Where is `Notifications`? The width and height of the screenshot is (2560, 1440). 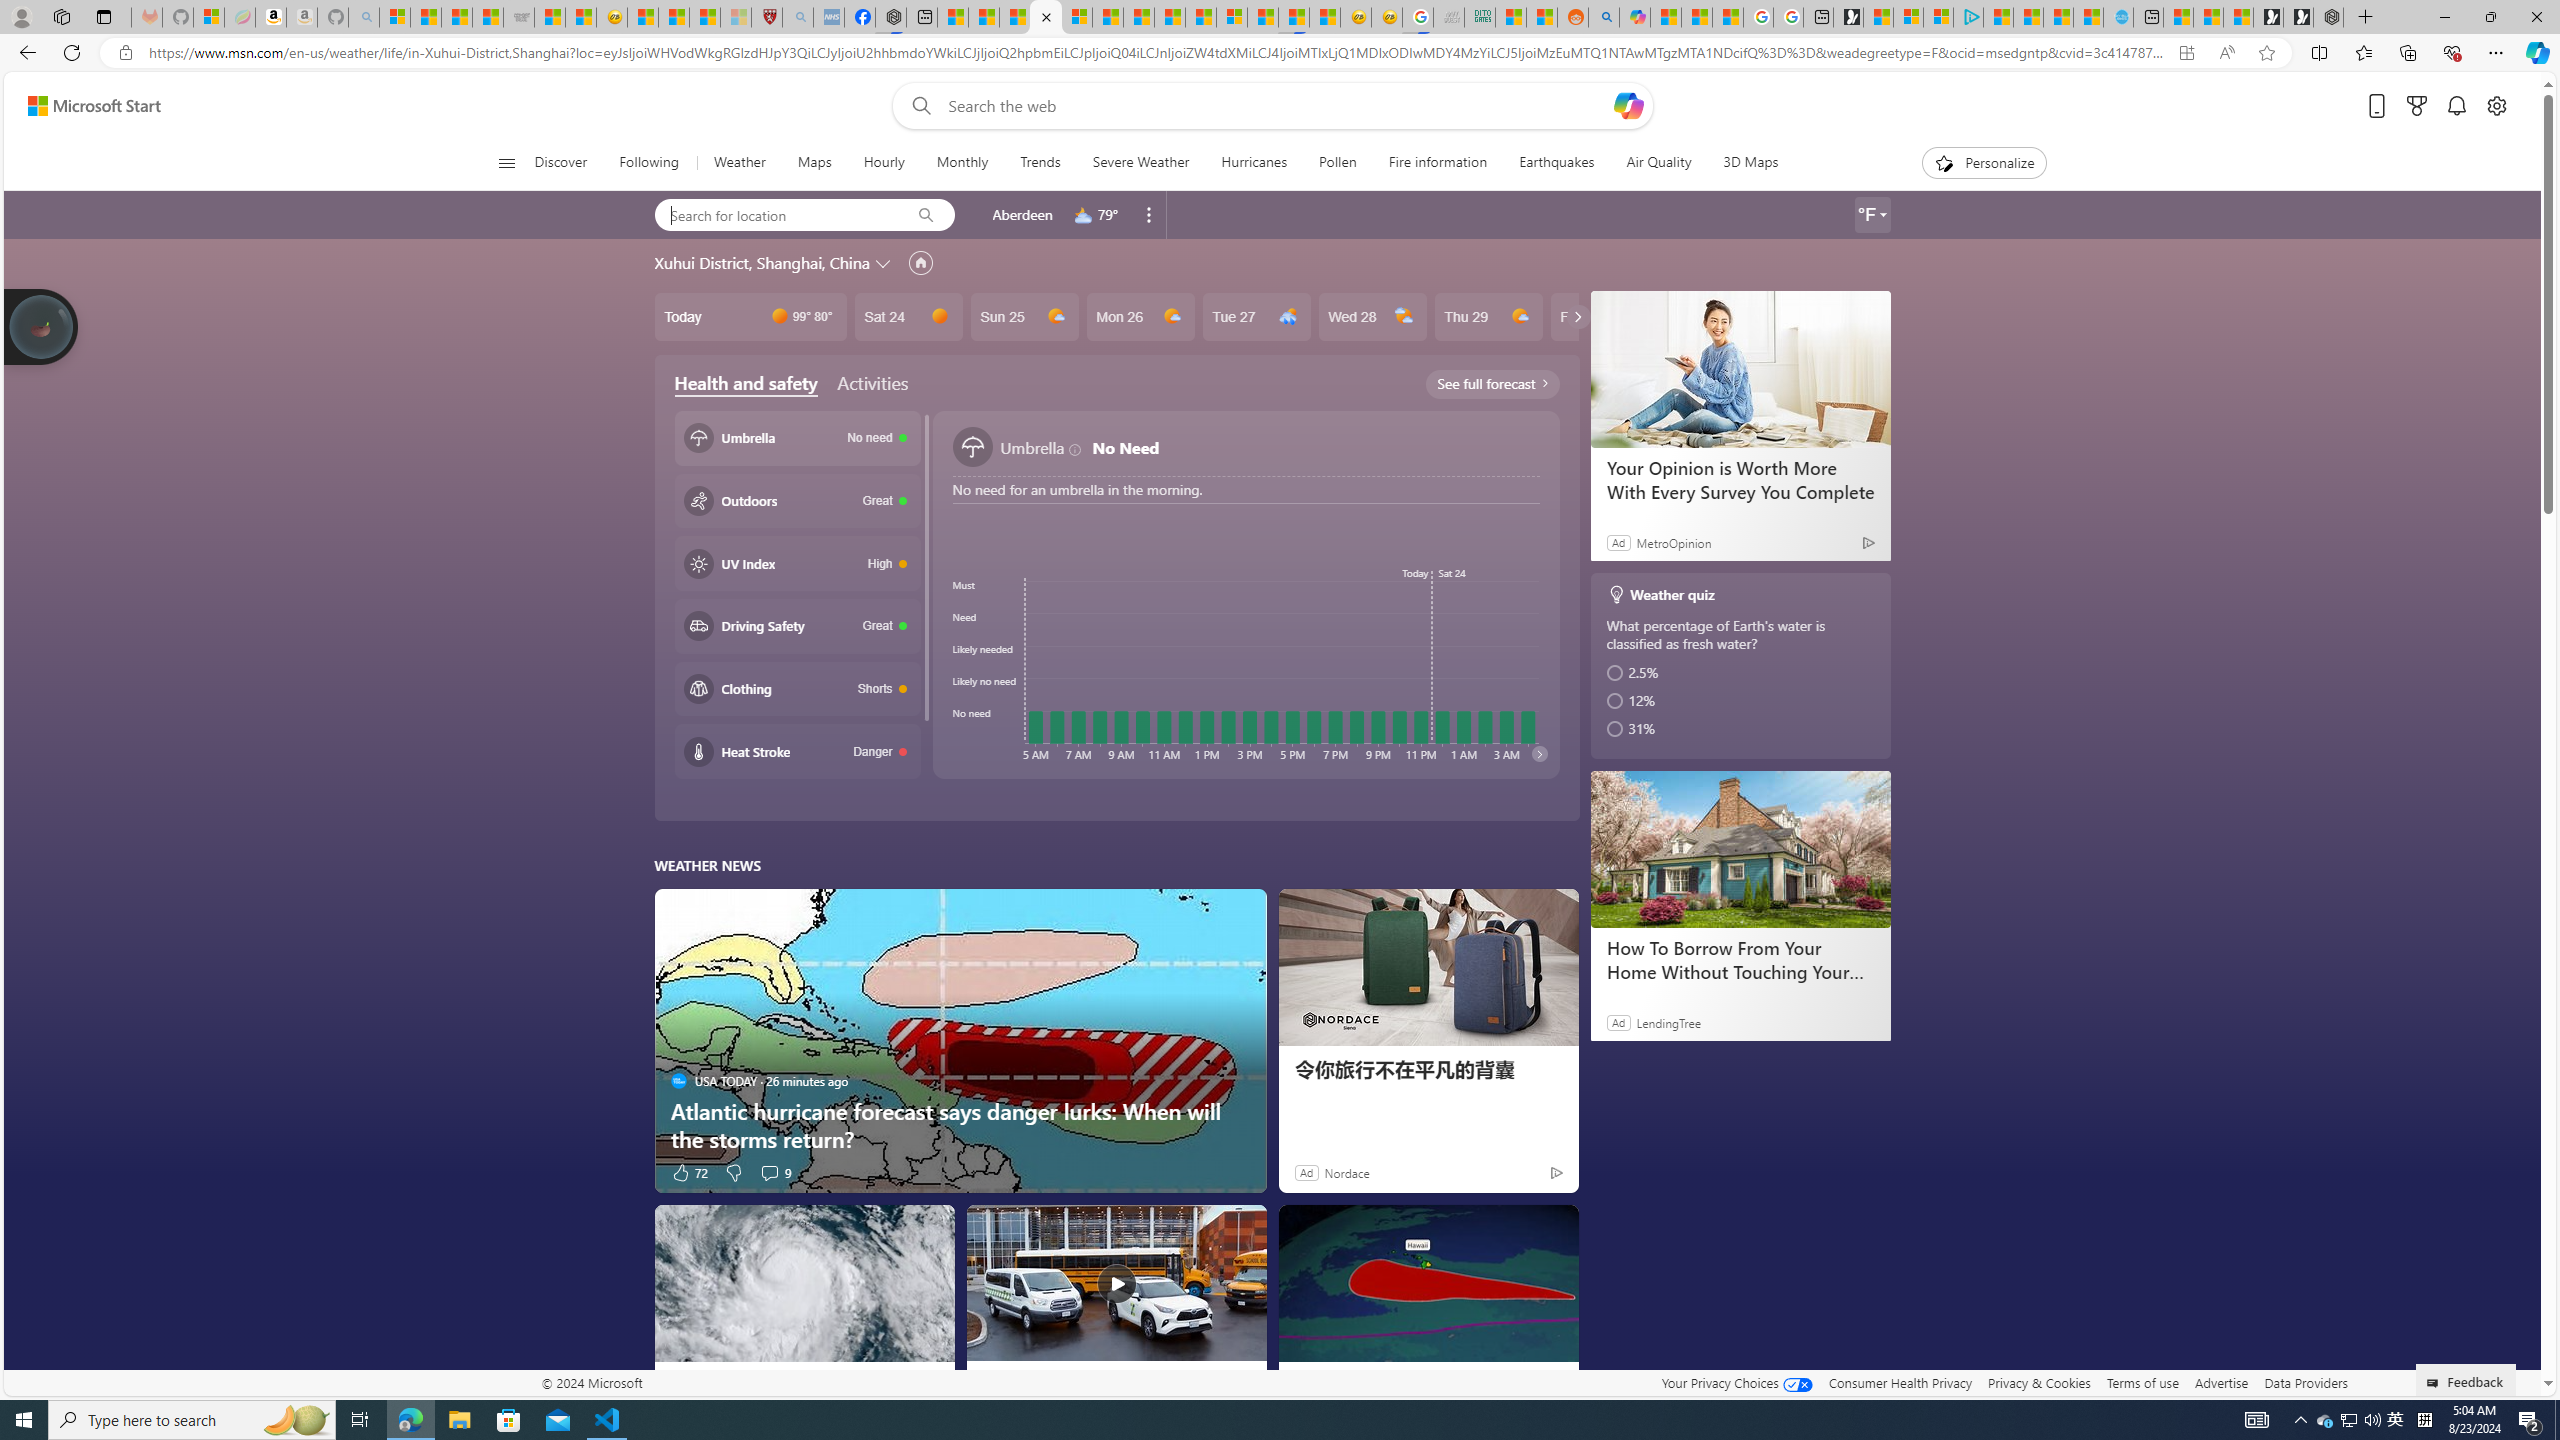
Notifications is located at coordinates (2458, 106).